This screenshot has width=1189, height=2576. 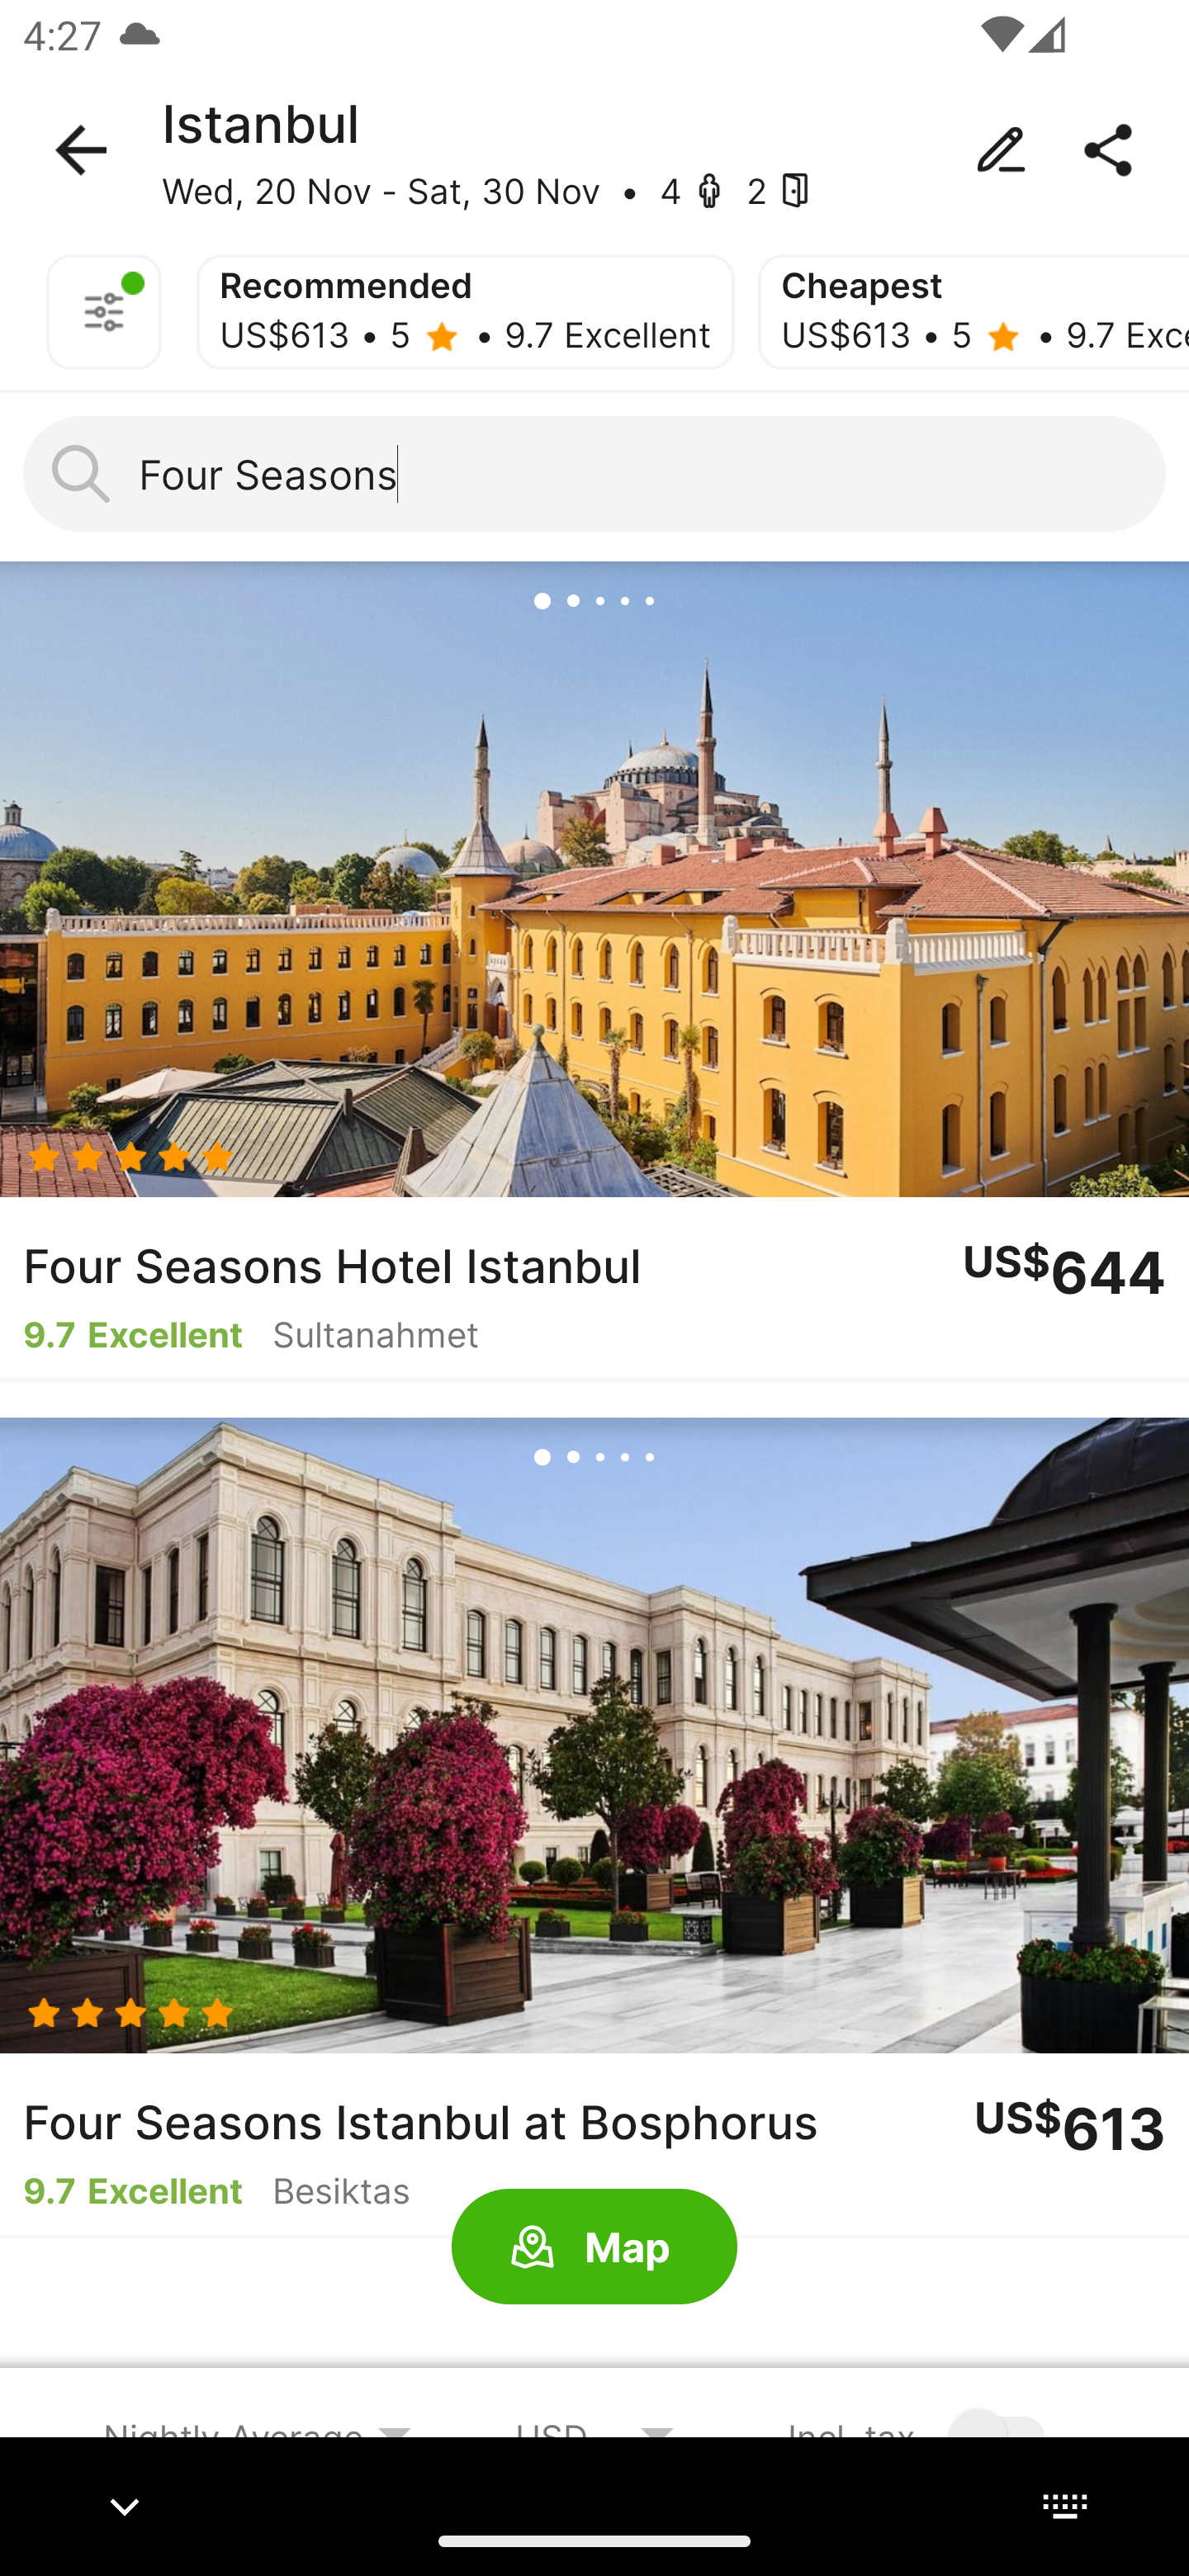 What do you see at coordinates (594, 474) in the screenshot?
I see `Four Seasons` at bounding box center [594, 474].